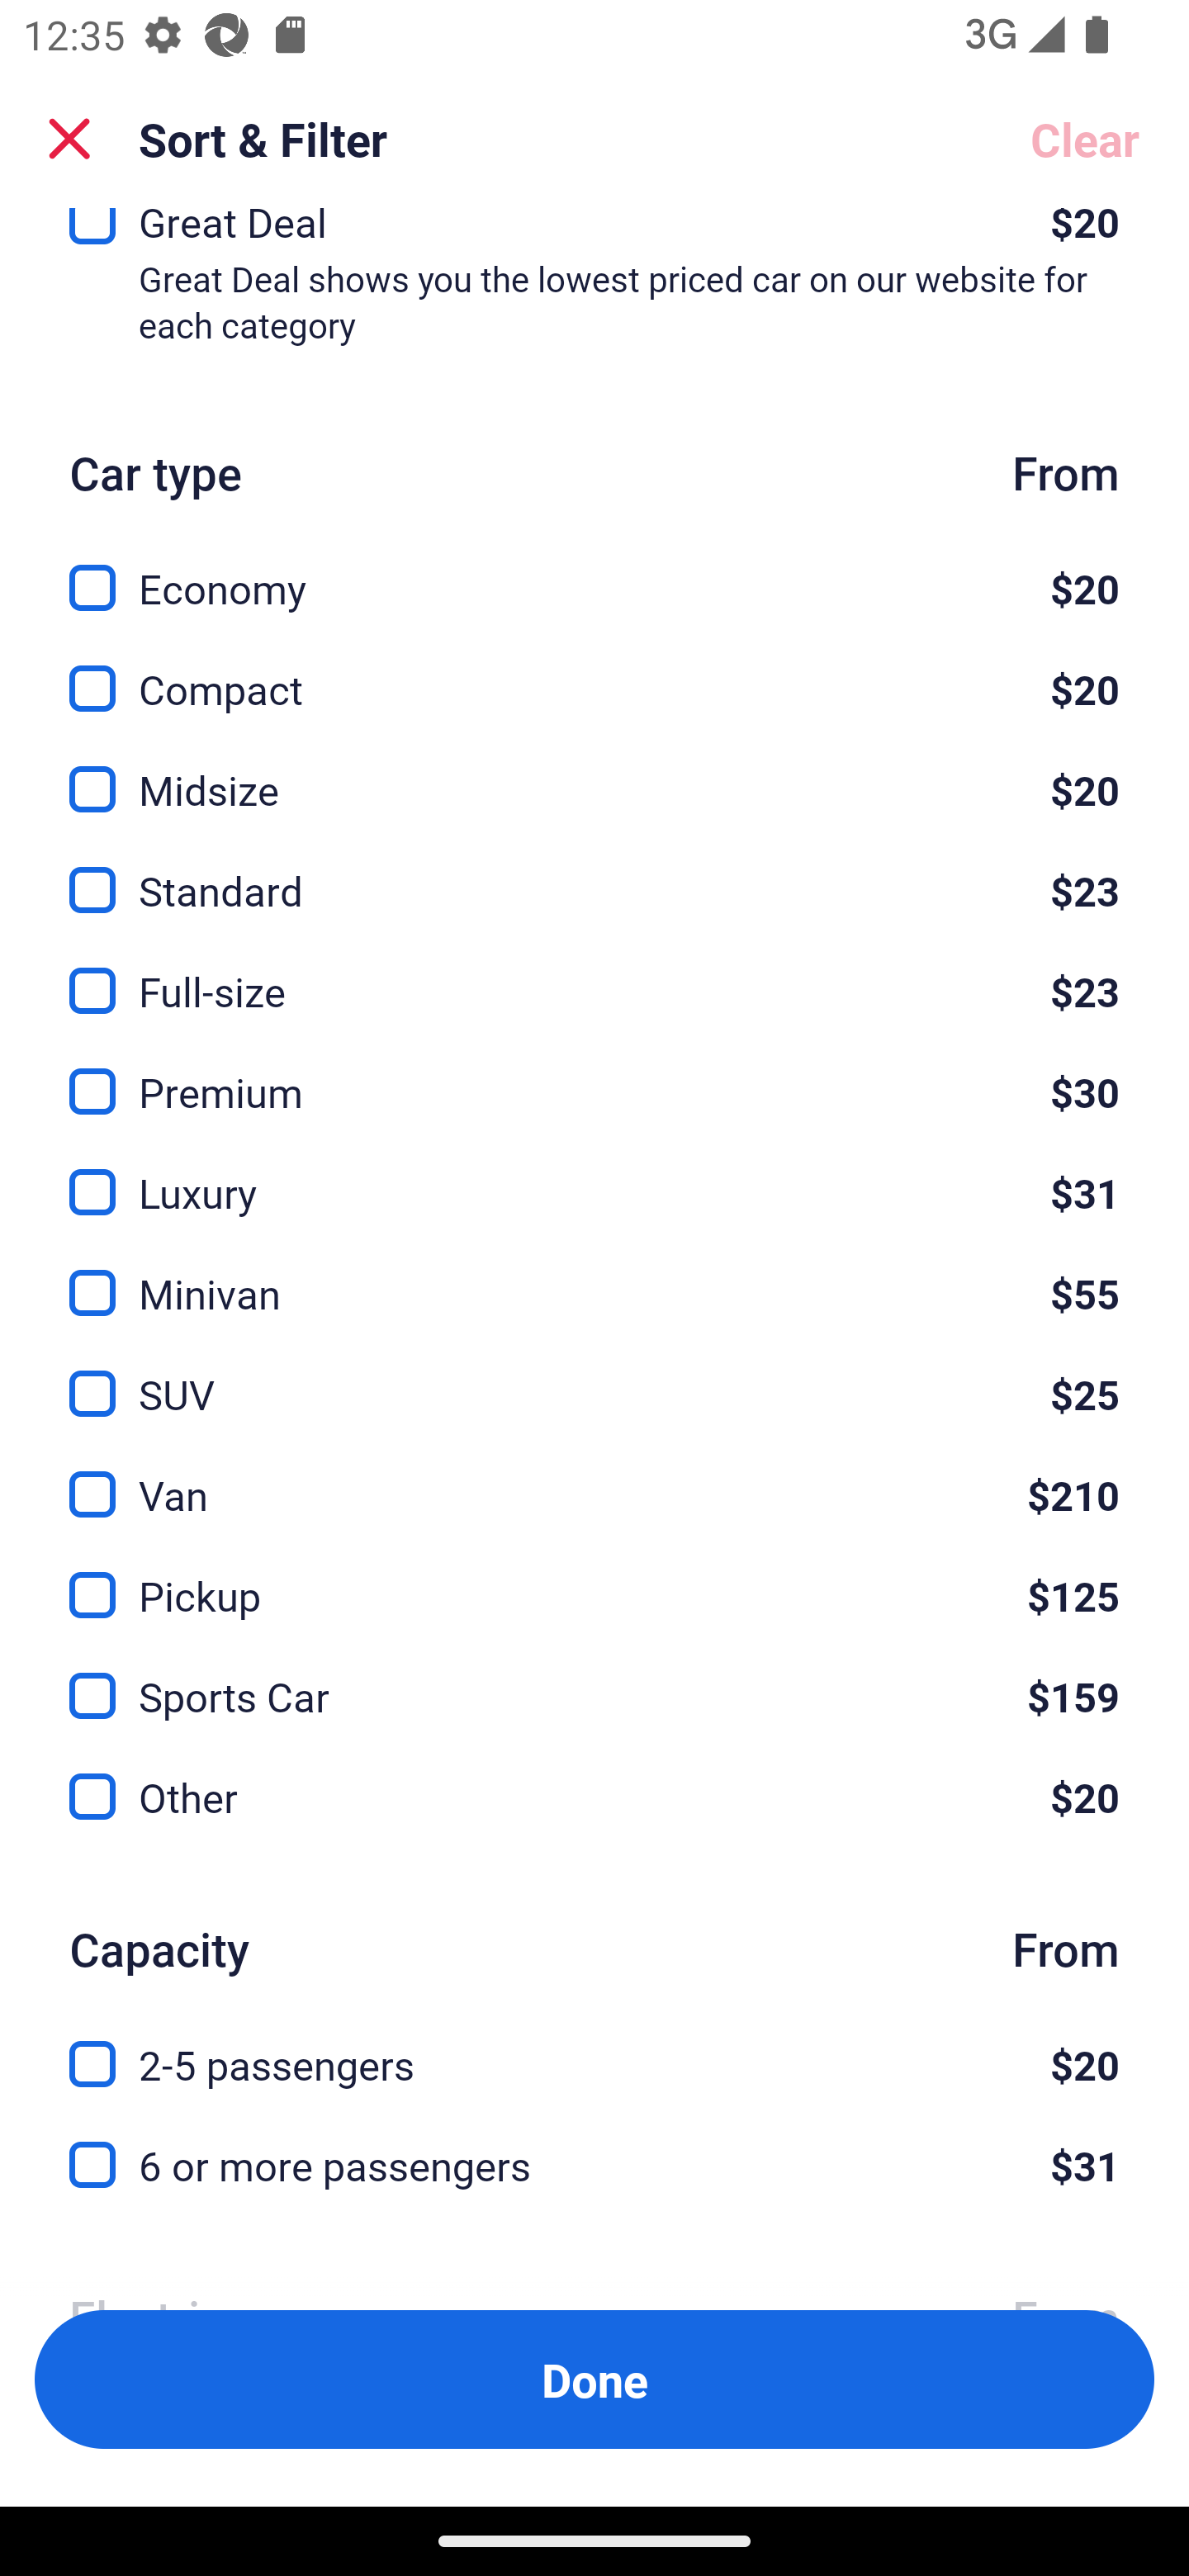 The image size is (1189, 2576). Describe the element at coordinates (594, 872) in the screenshot. I see `Standard, $23 Standard $23` at that location.